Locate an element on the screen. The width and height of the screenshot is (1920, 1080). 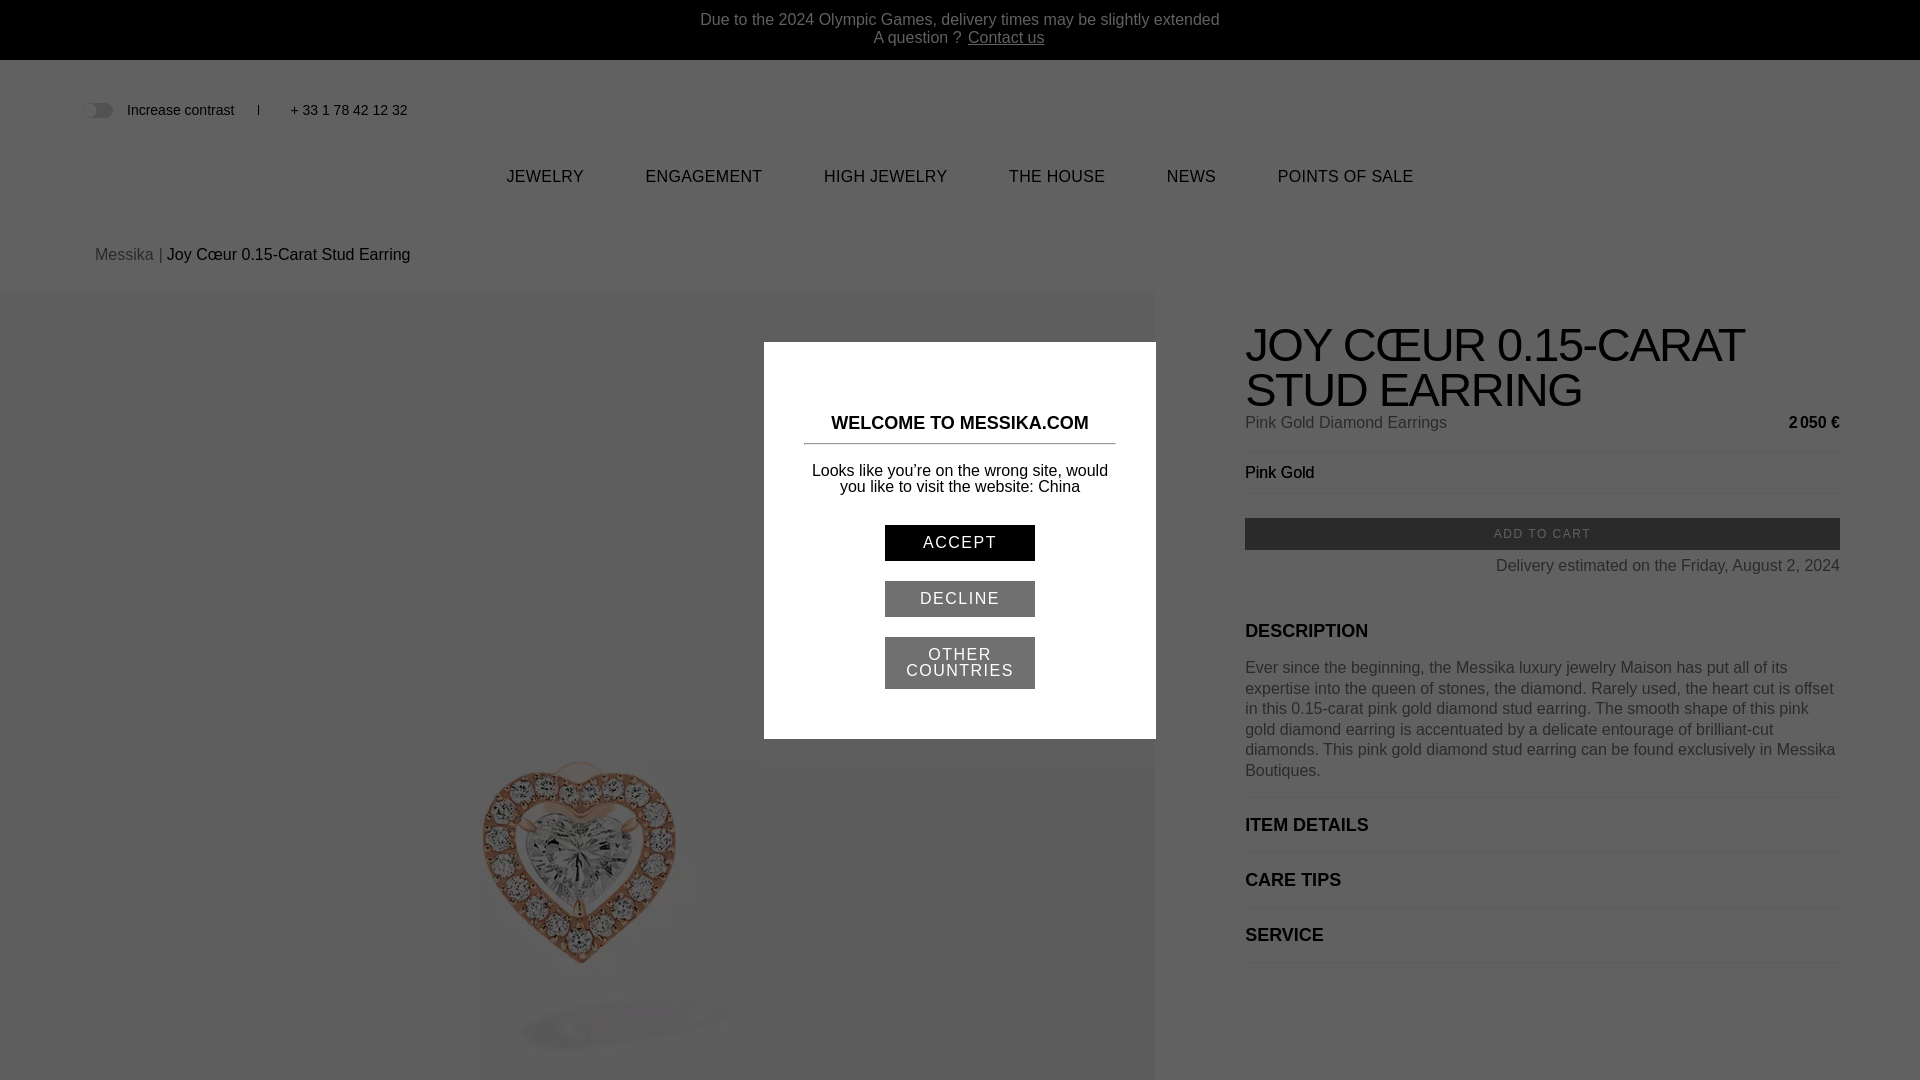
Opens a widget where you can find more information is located at coordinates (1844, 1044).